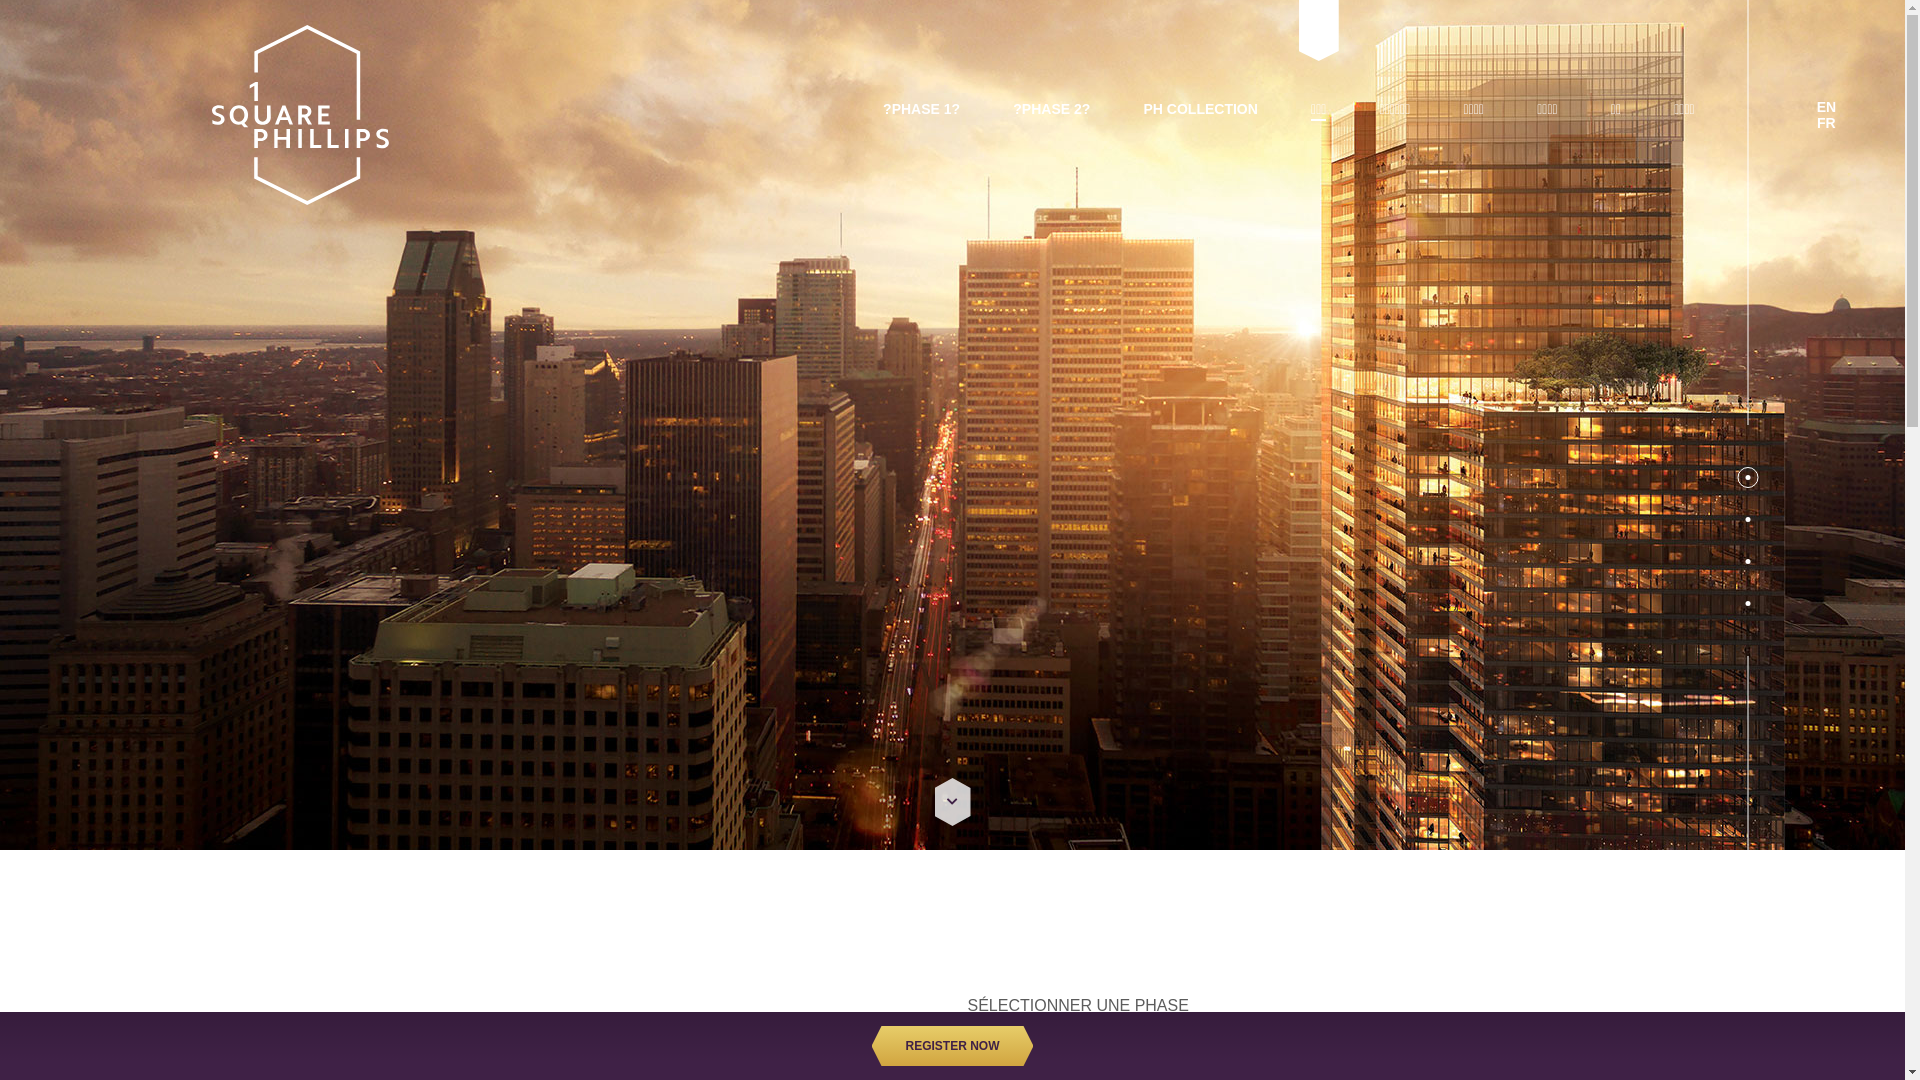 This screenshot has height=1080, width=1920. I want to click on ?PHASE 2?, so click(1052, 109).